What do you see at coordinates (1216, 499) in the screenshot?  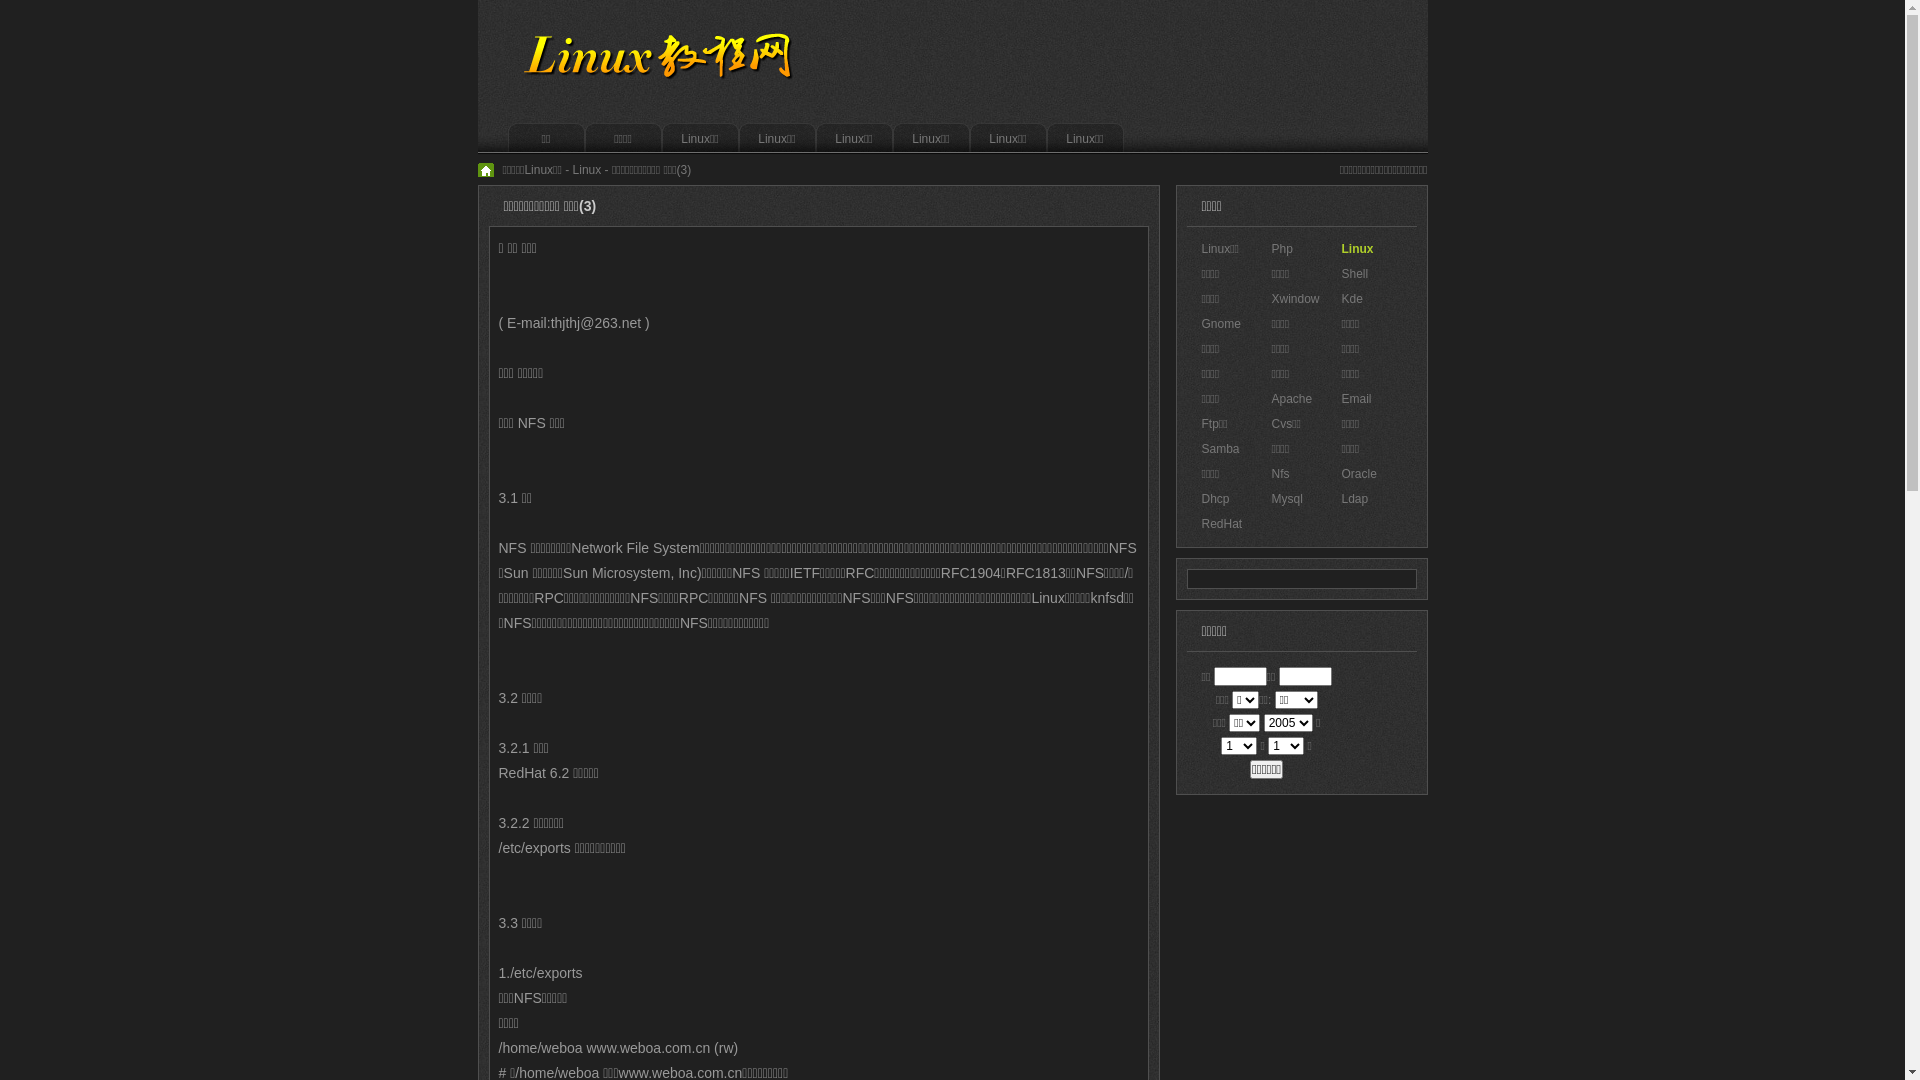 I see `Dhcp` at bounding box center [1216, 499].